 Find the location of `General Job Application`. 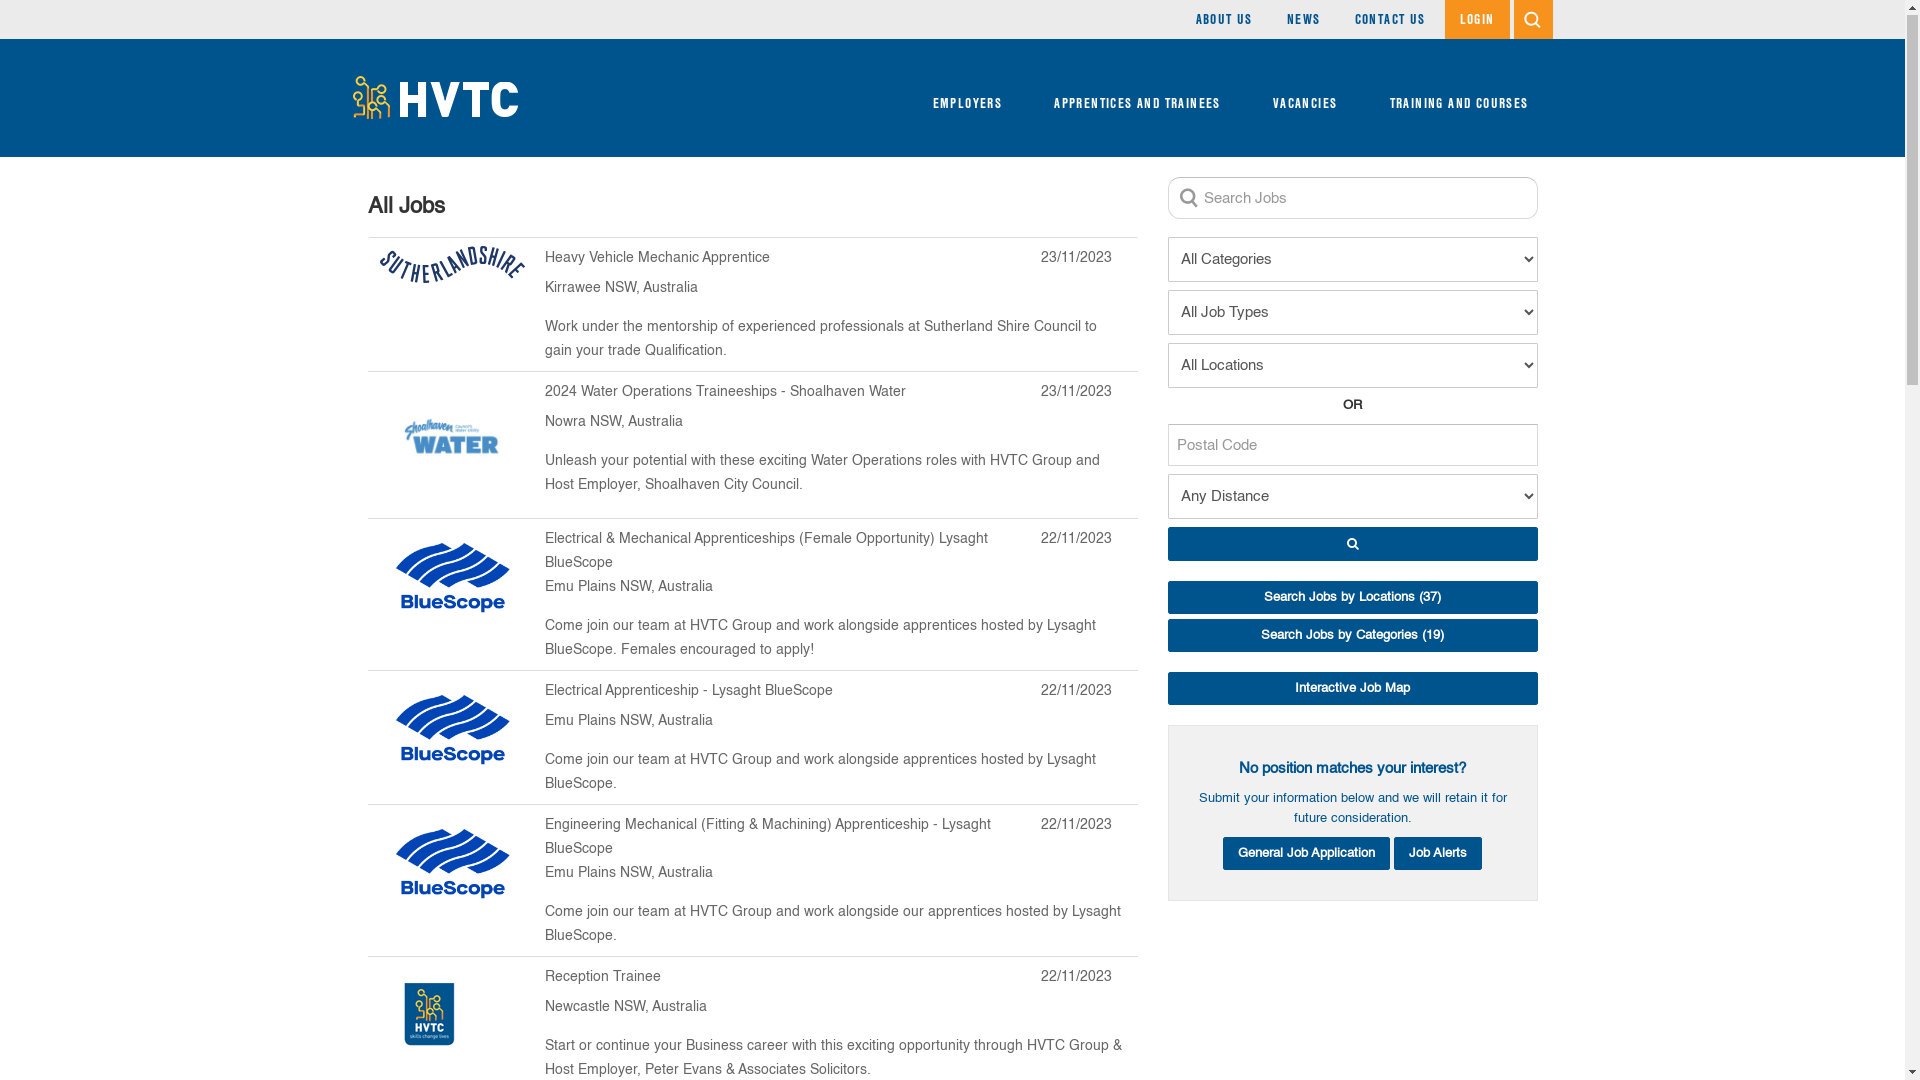

General Job Application is located at coordinates (1306, 854).